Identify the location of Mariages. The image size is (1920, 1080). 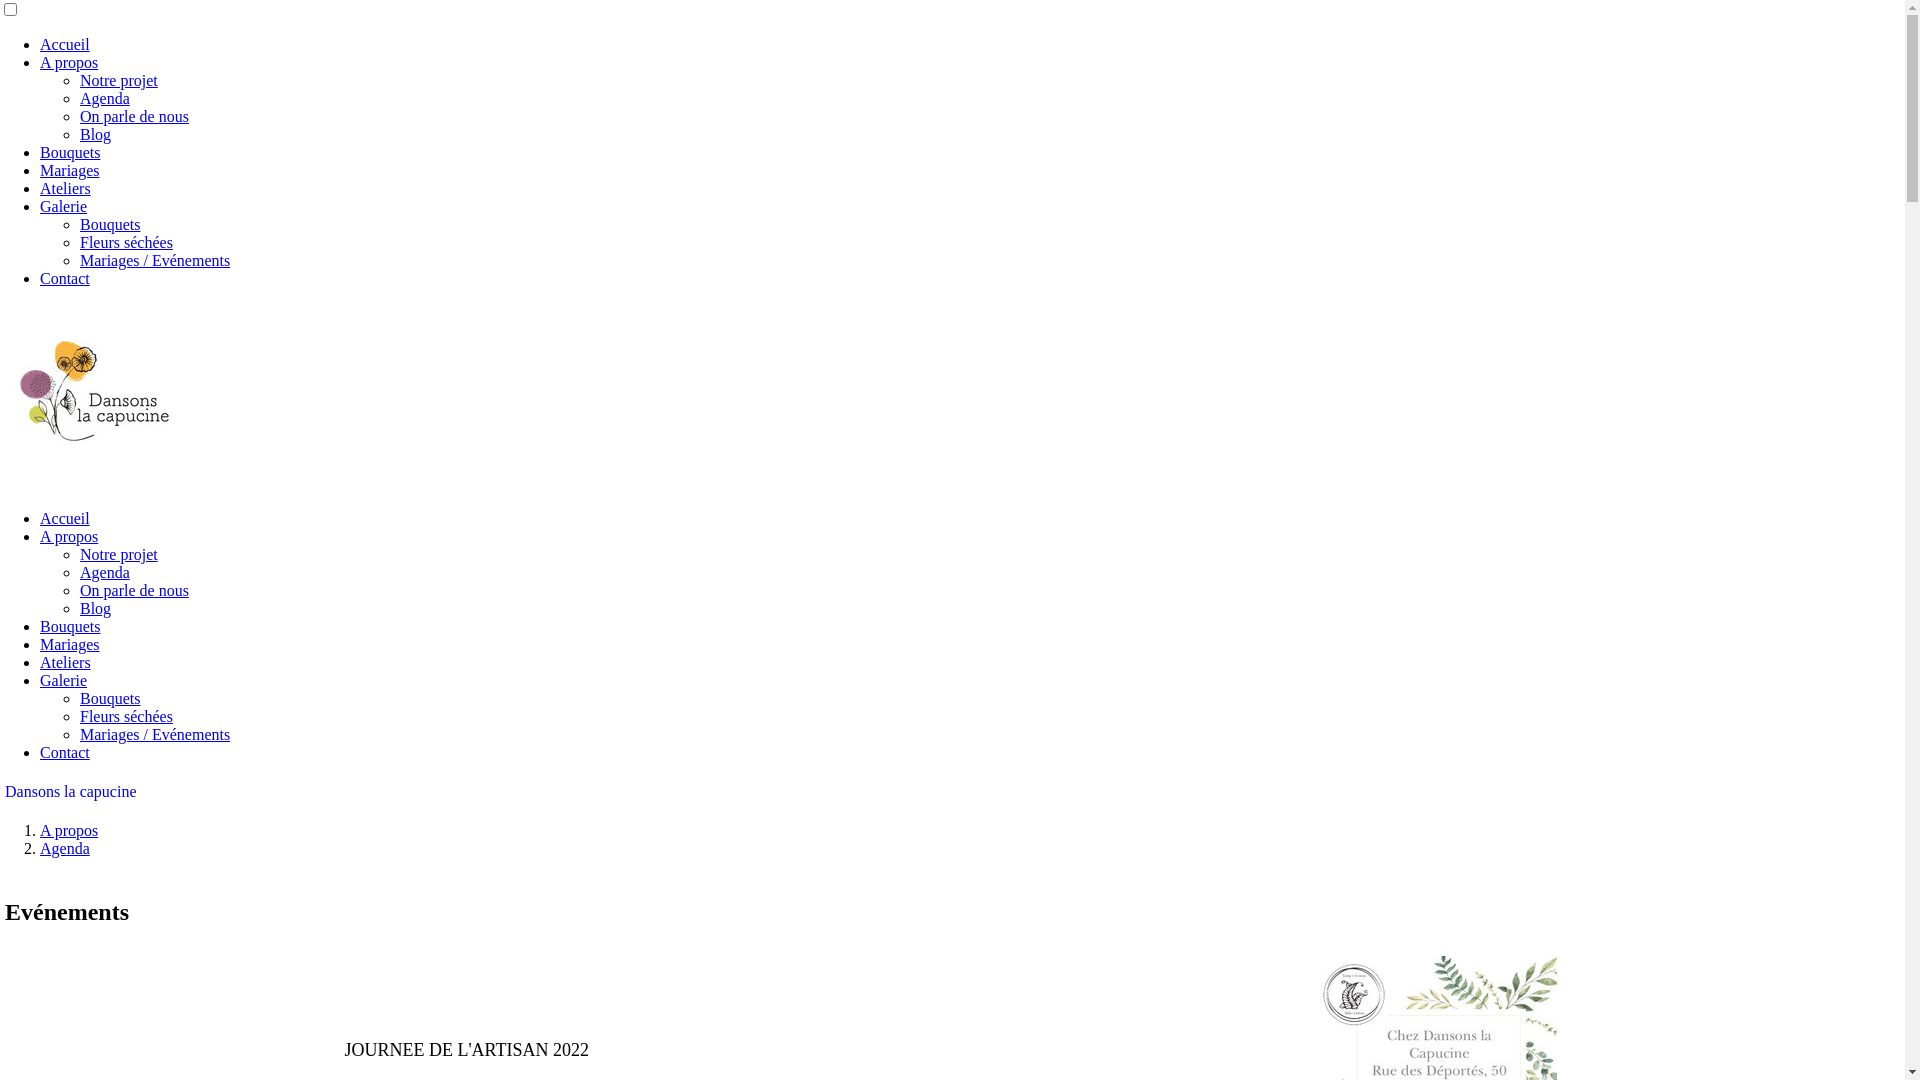
(70, 644).